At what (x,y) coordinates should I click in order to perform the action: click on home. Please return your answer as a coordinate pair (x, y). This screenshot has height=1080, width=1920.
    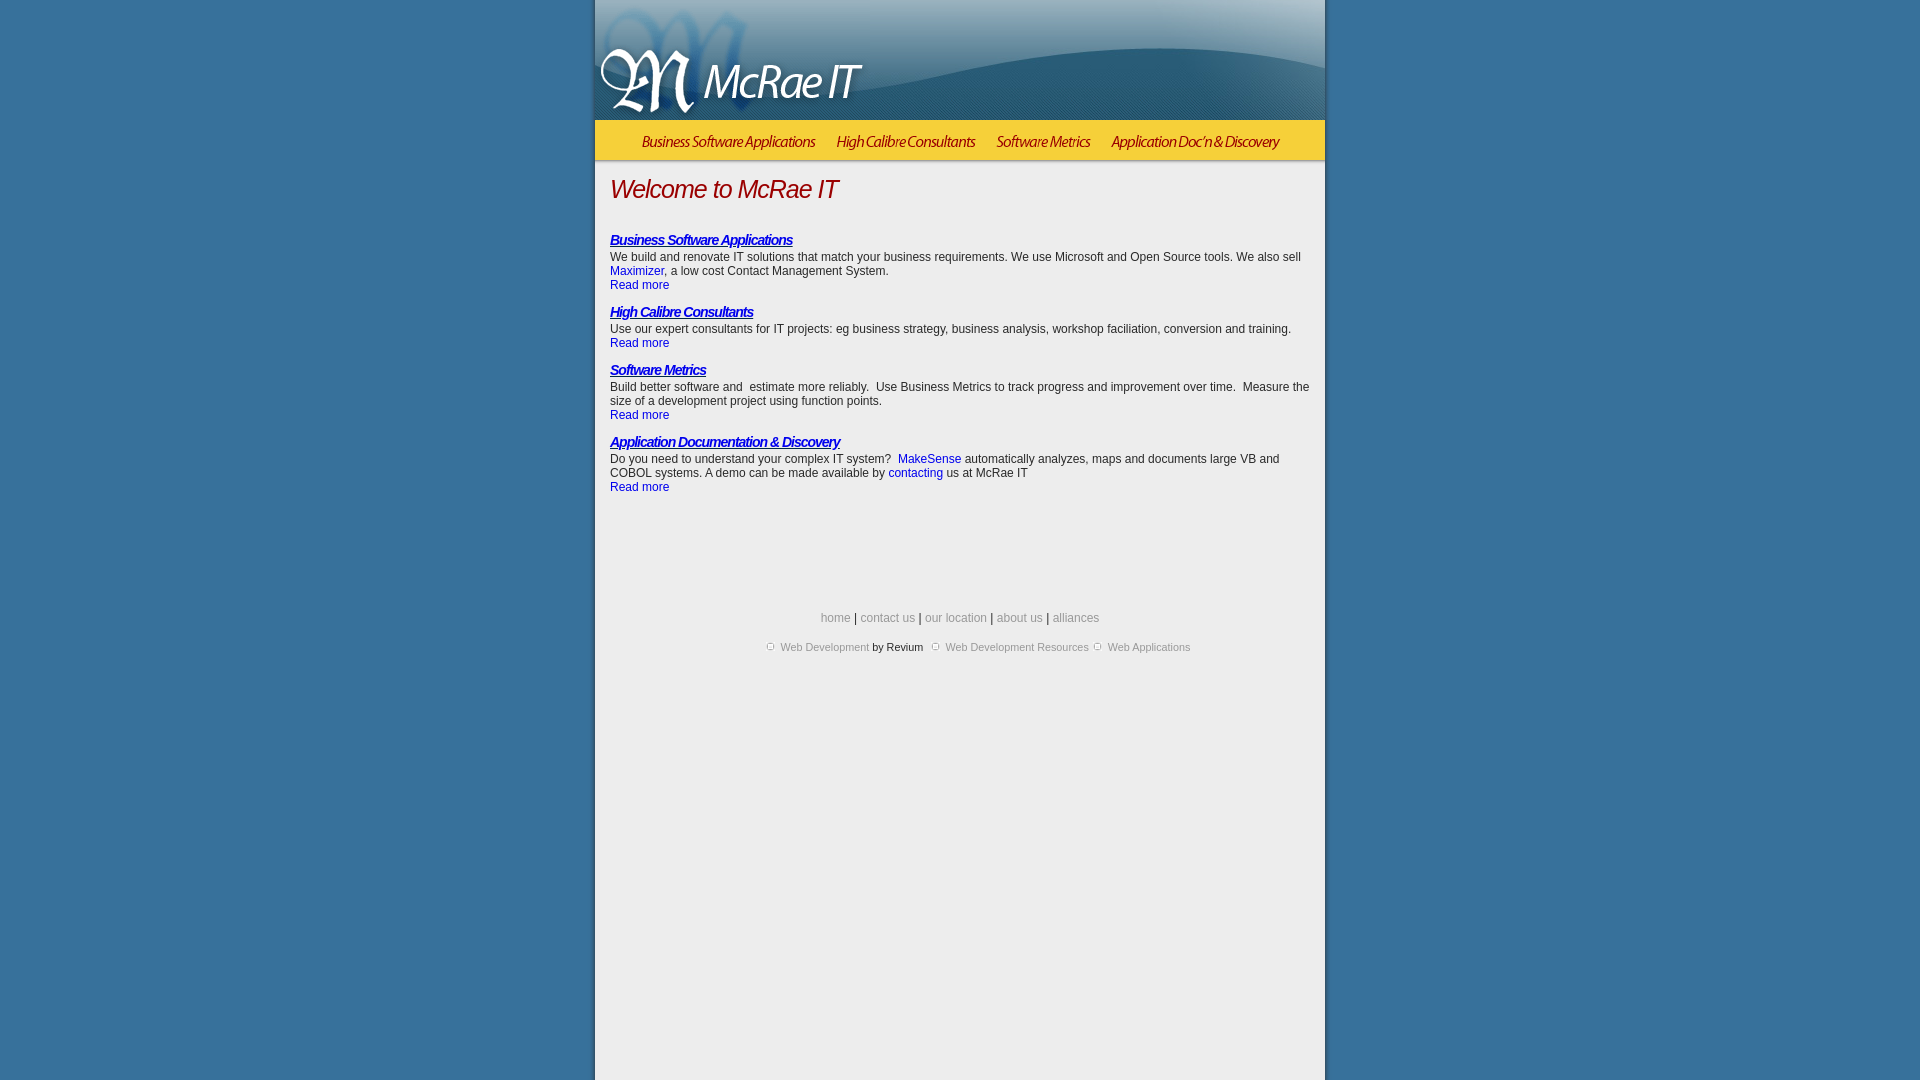
    Looking at the image, I should click on (836, 618).